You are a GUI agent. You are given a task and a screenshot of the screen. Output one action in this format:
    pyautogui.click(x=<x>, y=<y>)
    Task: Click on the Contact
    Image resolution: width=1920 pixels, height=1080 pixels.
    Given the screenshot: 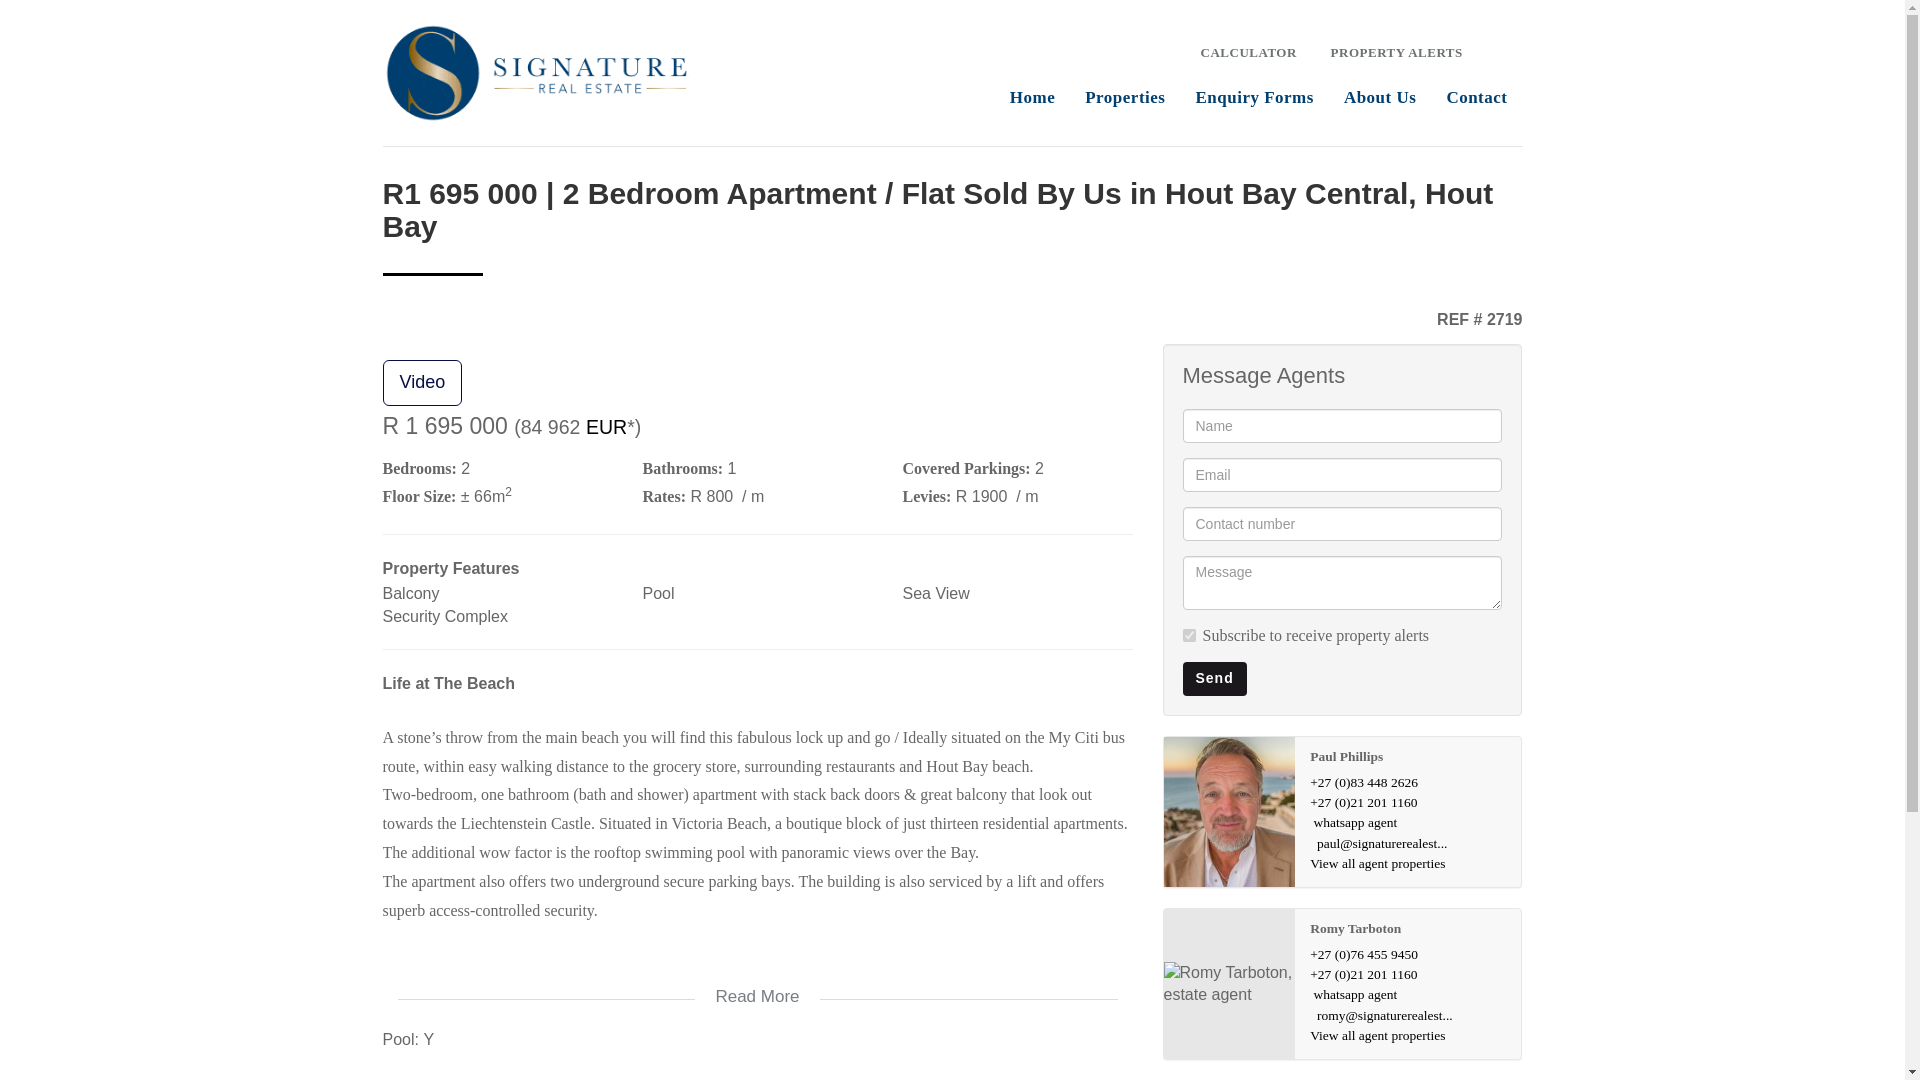 What is the action you would take?
    pyautogui.click(x=1476, y=95)
    